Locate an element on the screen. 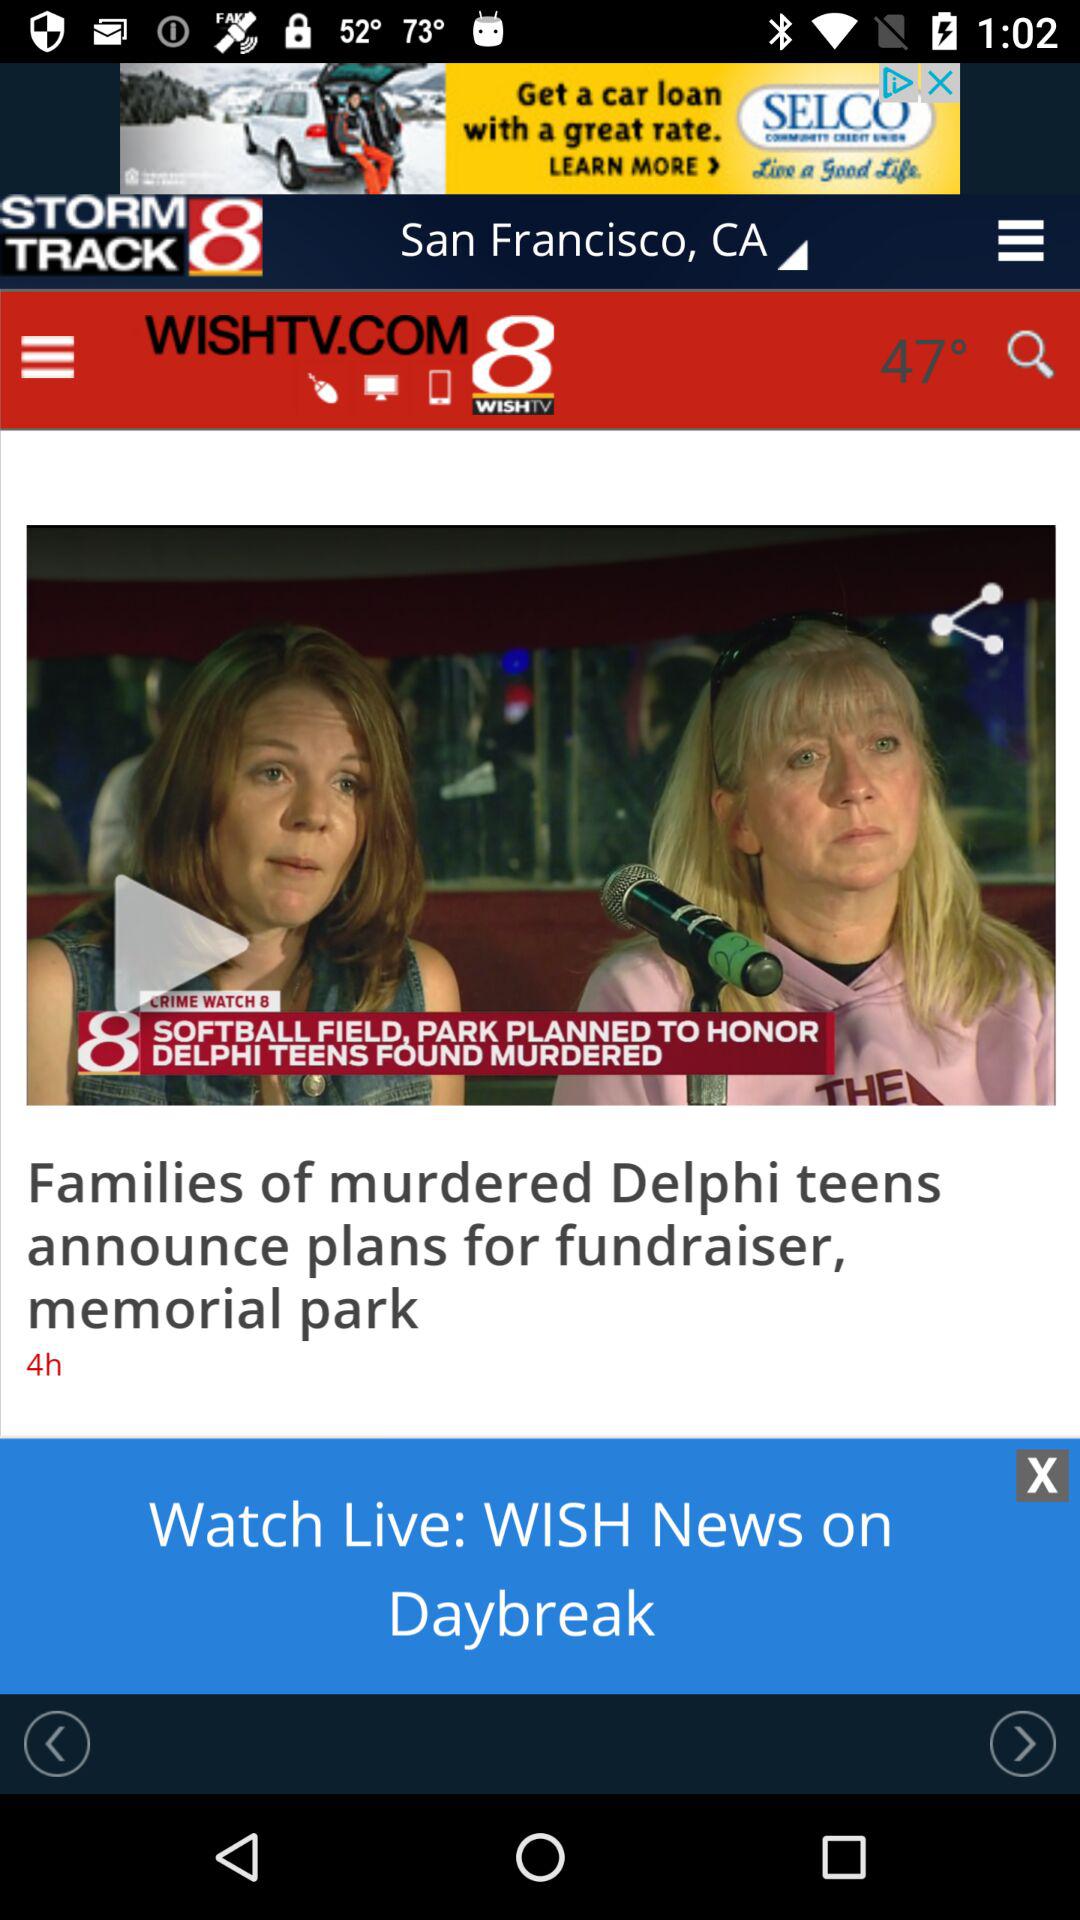 This screenshot has width=1080, height=1920. choose the selection box is located at coordinates (131, 240).